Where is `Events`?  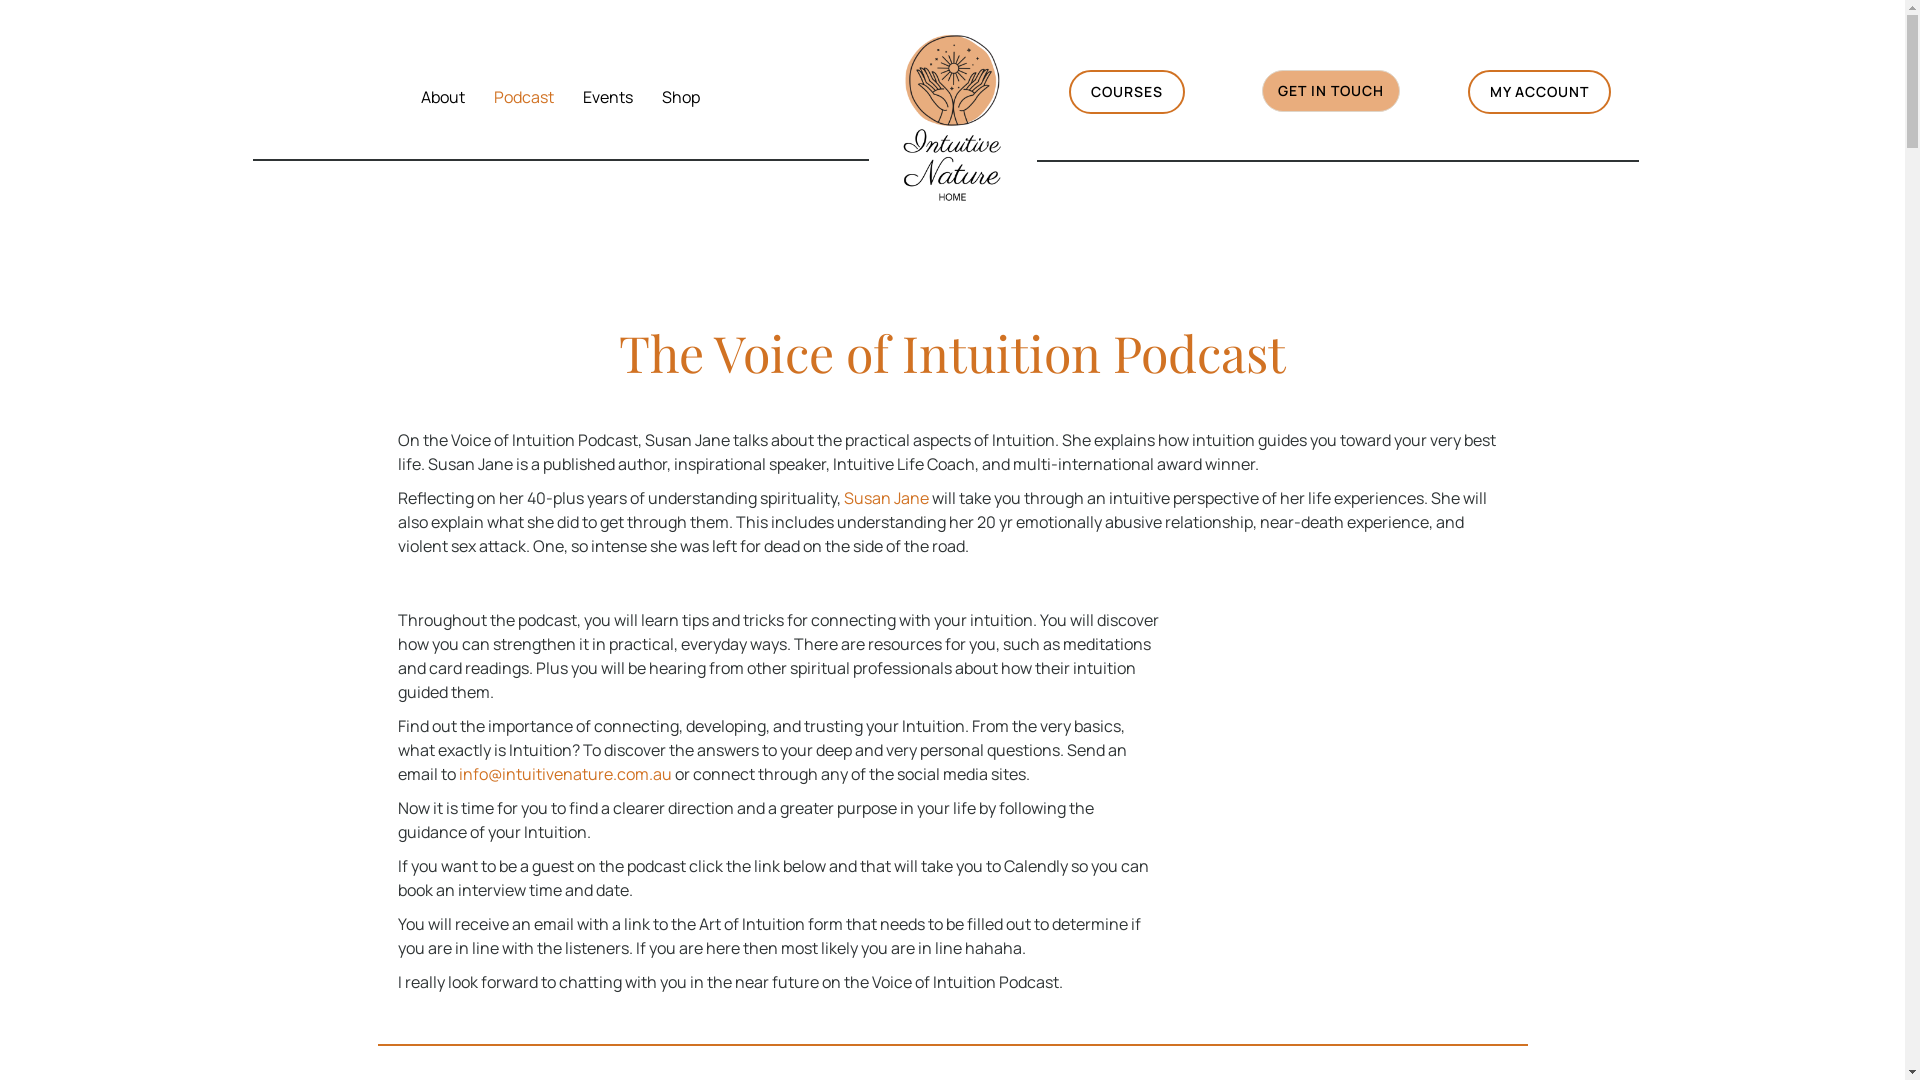
Events is located at coordinates (608, 97).